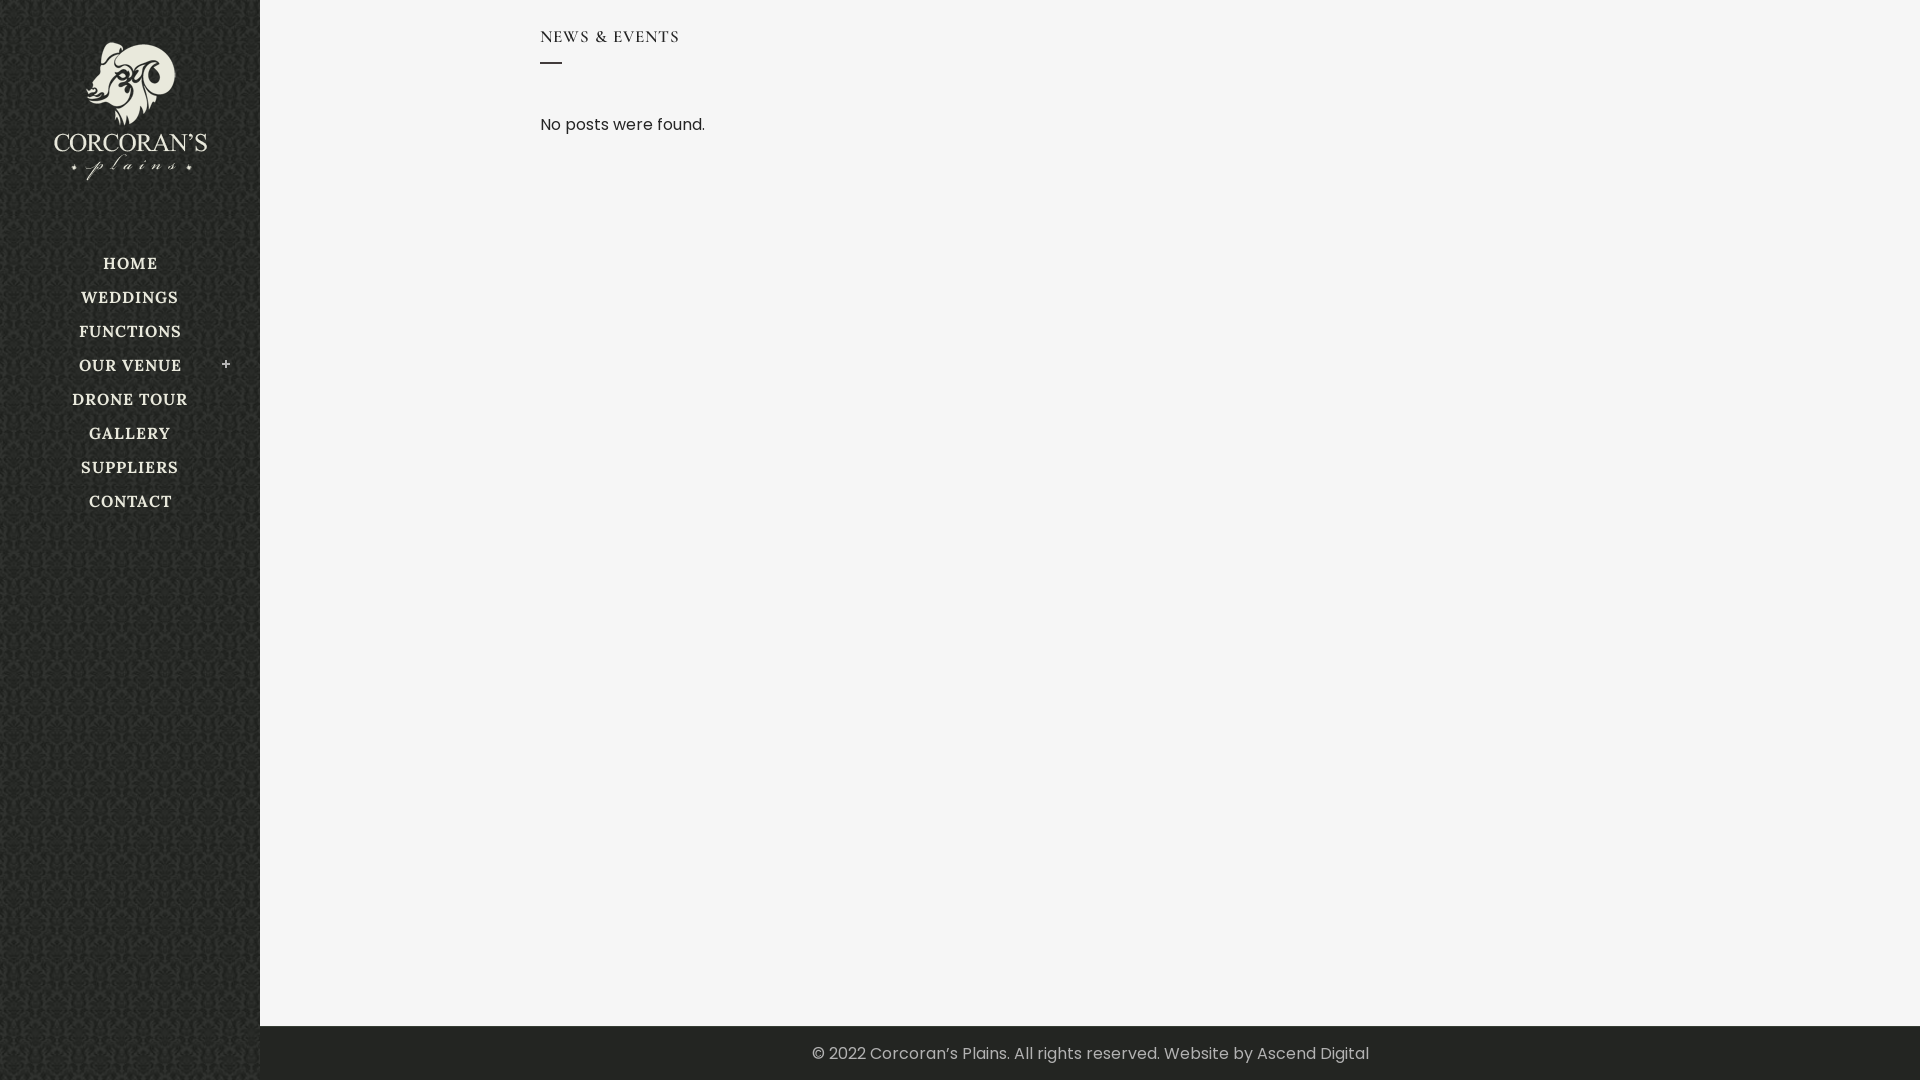 This screenshot has width=1920, height=1080. I want to click on Ascend Digital, so click(1312, 1054).